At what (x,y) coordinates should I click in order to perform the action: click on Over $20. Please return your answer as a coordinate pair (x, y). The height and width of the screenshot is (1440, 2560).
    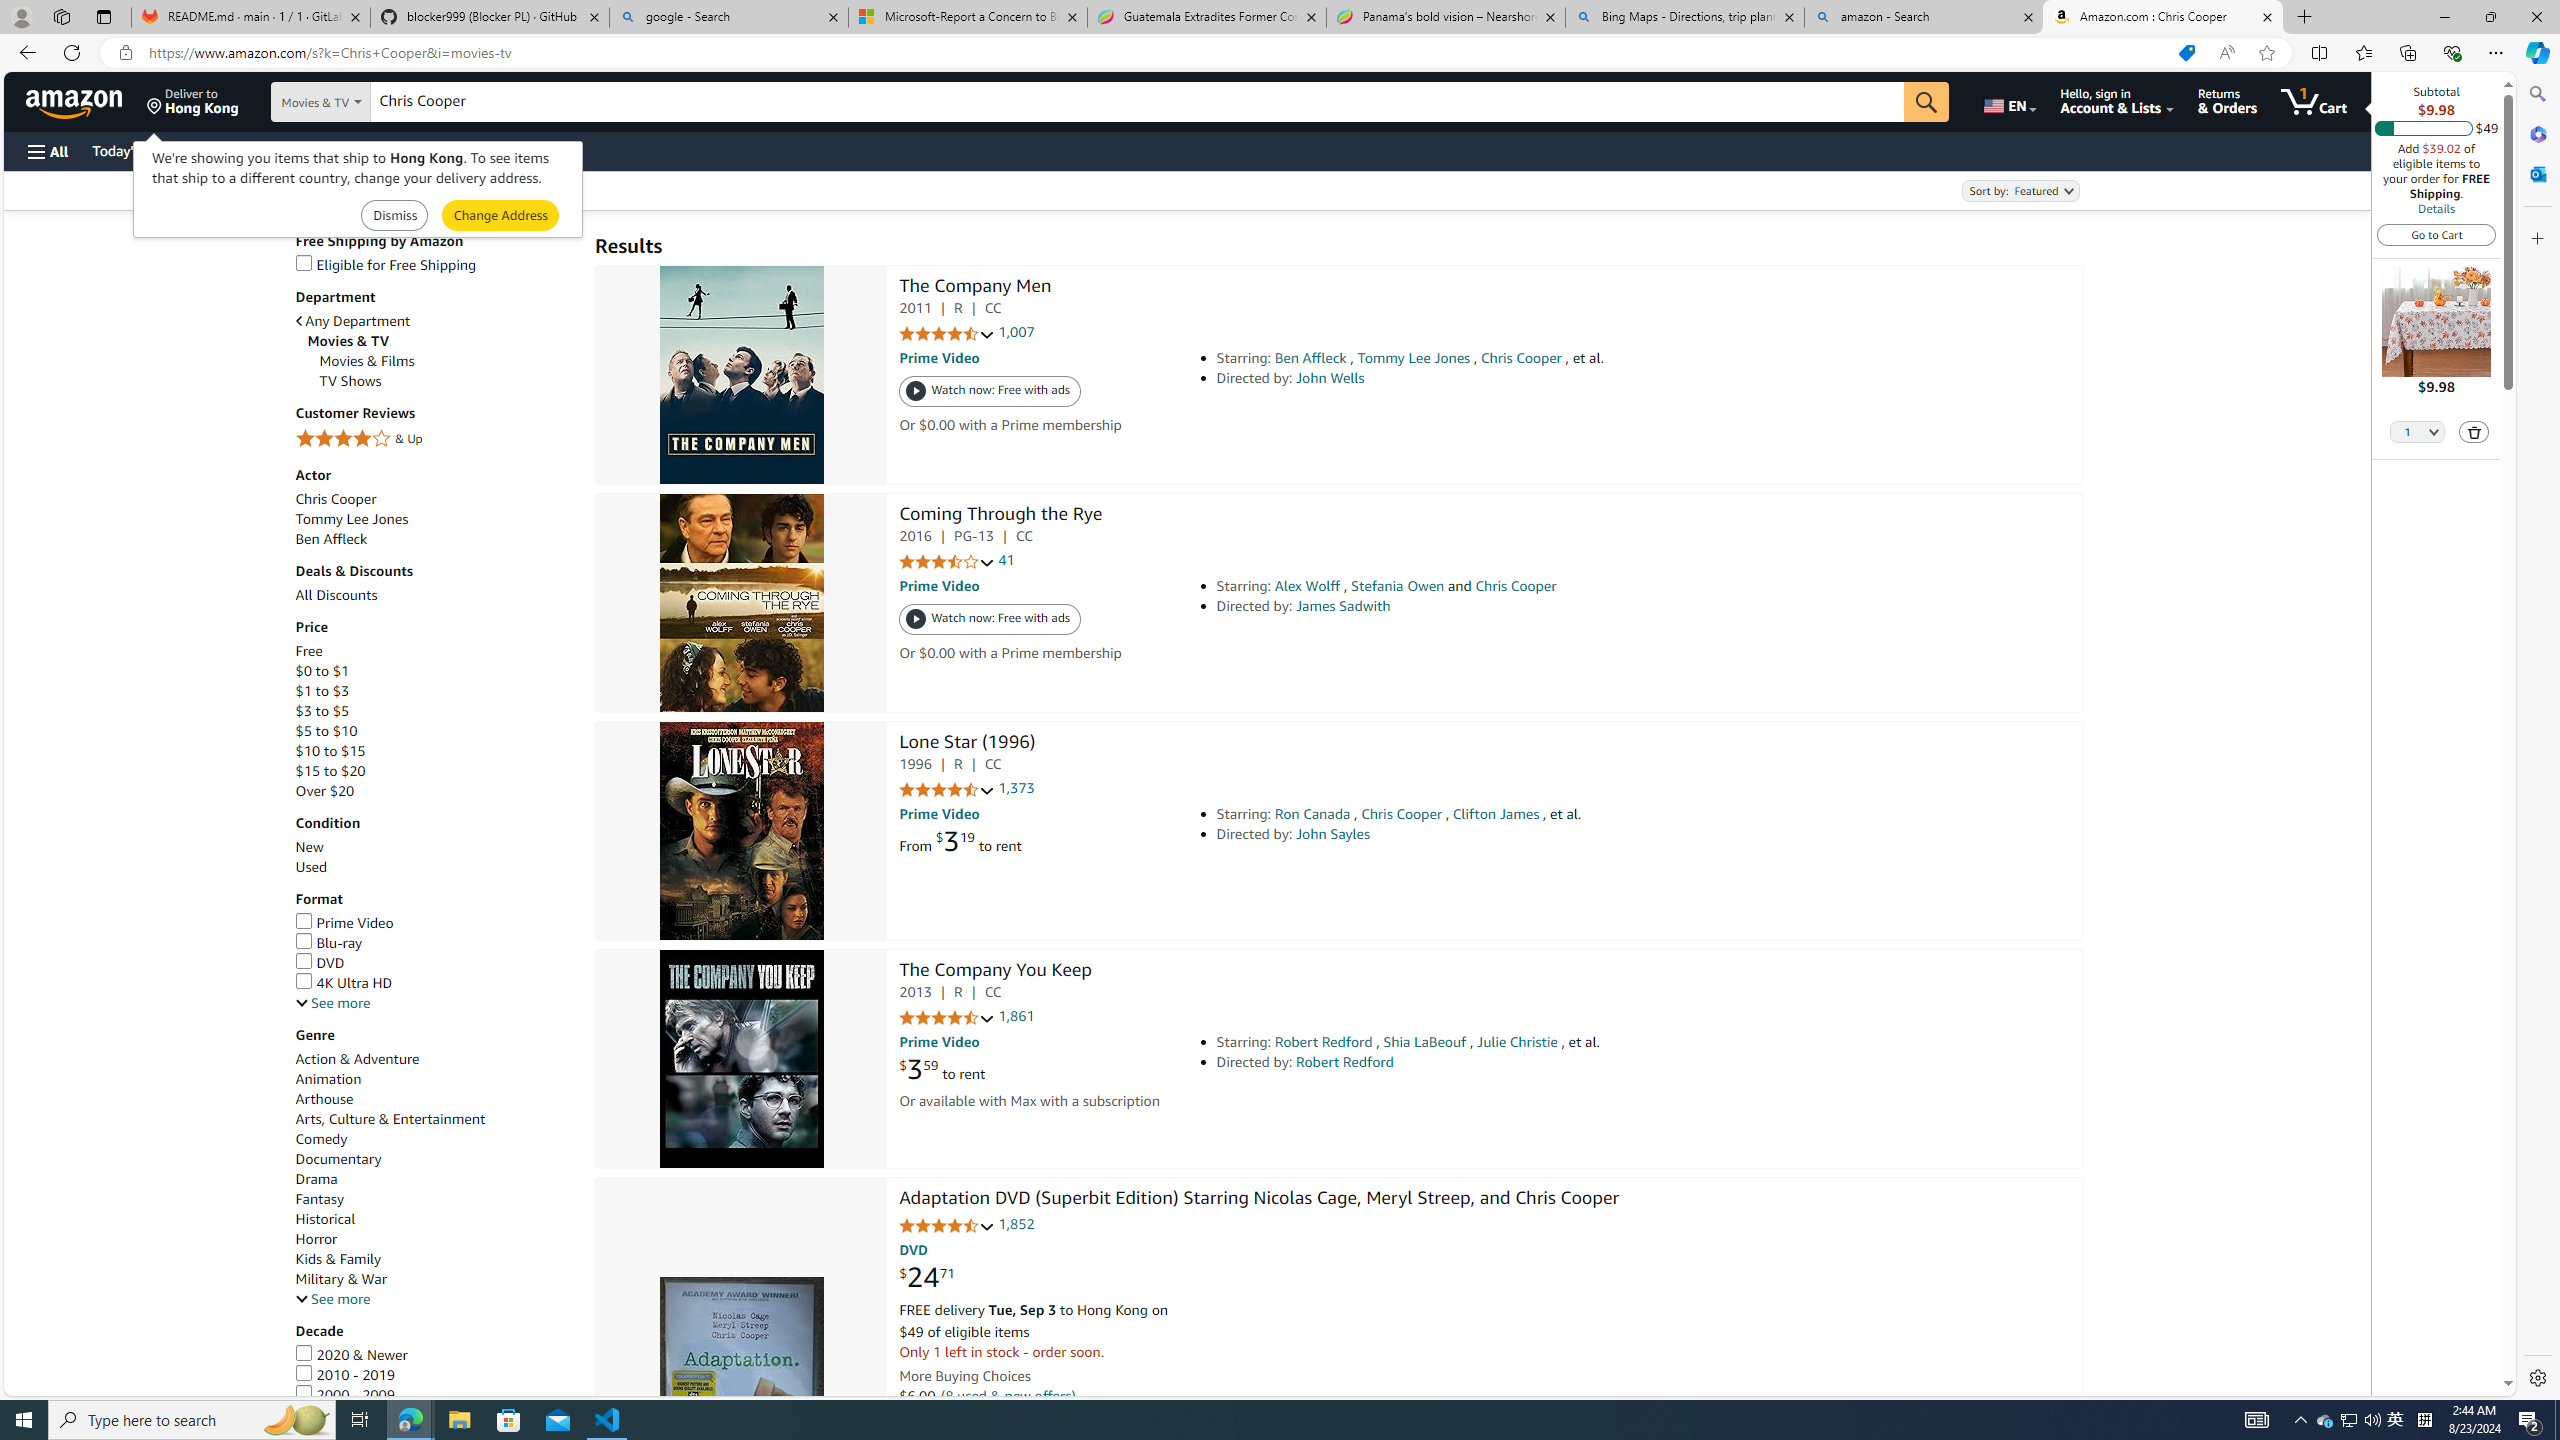
    Looking at the image, I should click on (435, 792).